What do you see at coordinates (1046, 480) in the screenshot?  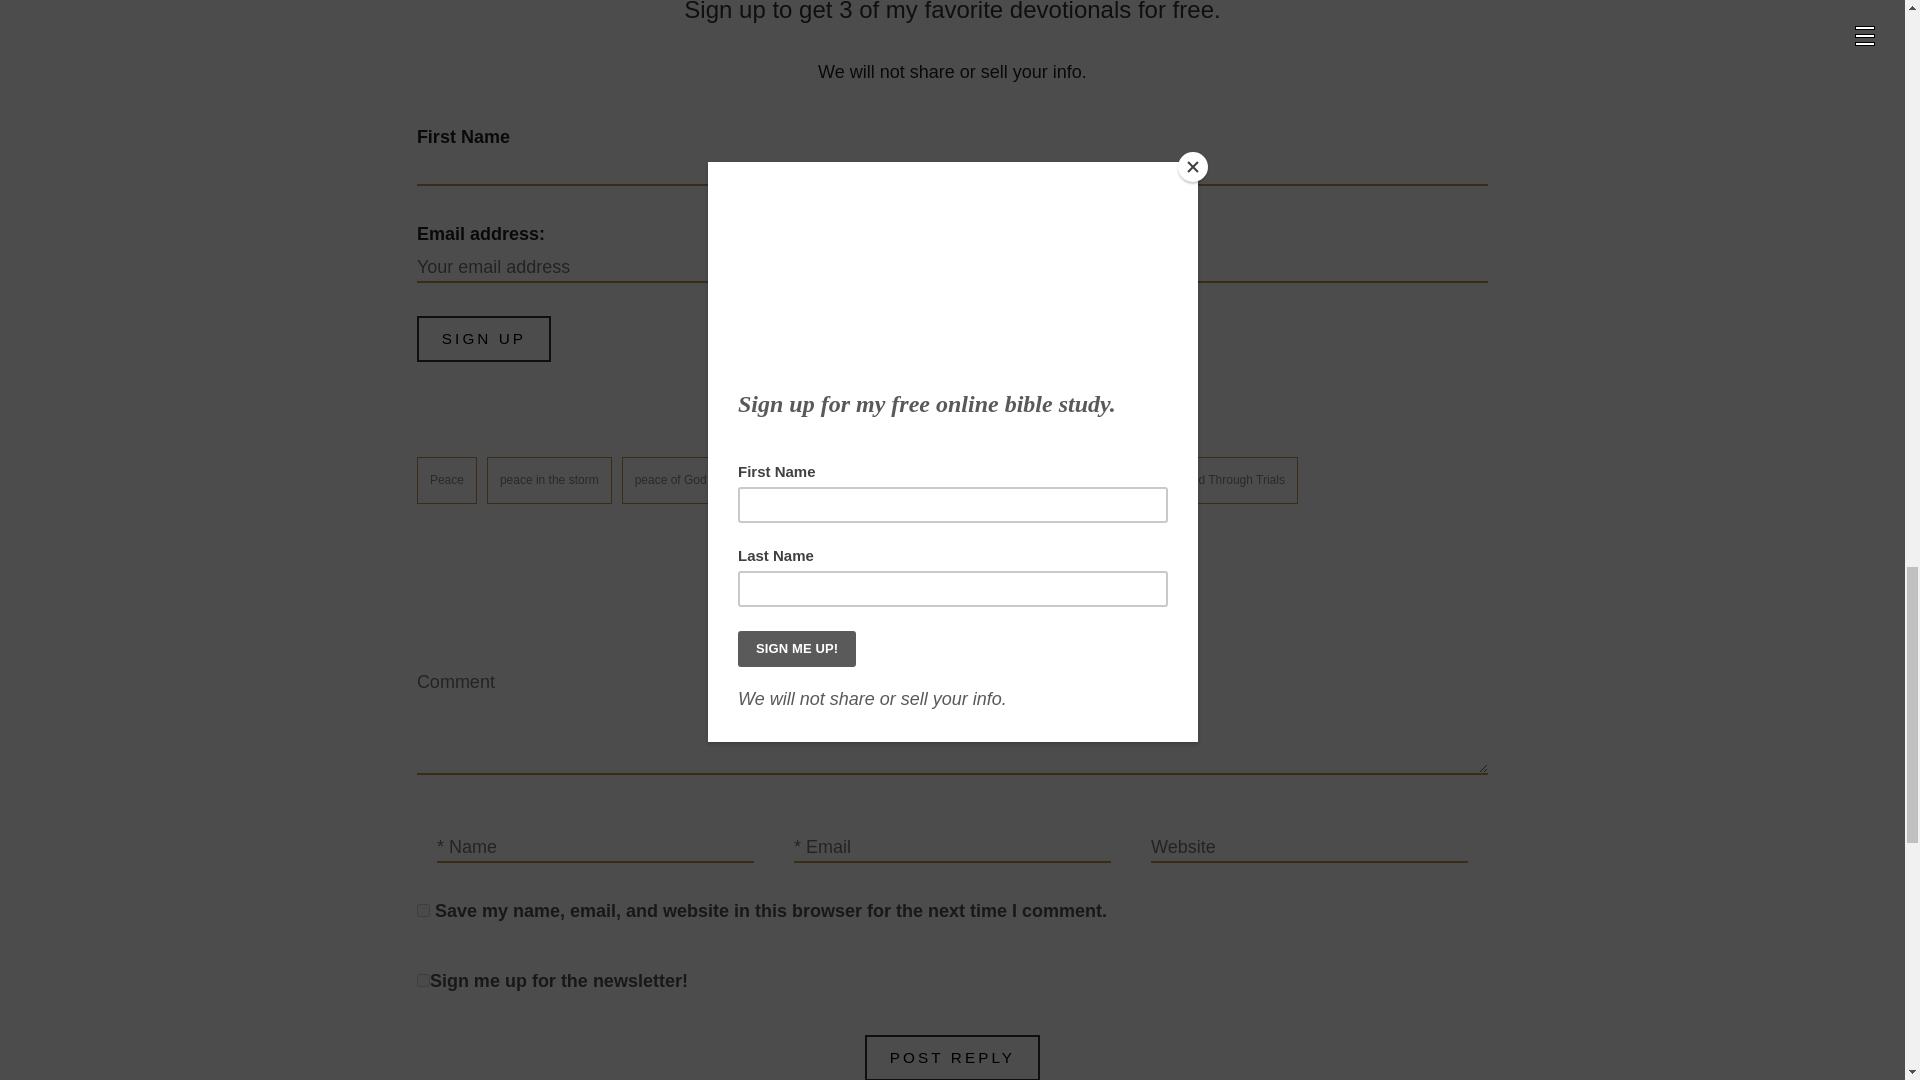 I see `trusting God in trials` at bounding box center [1046, 480].